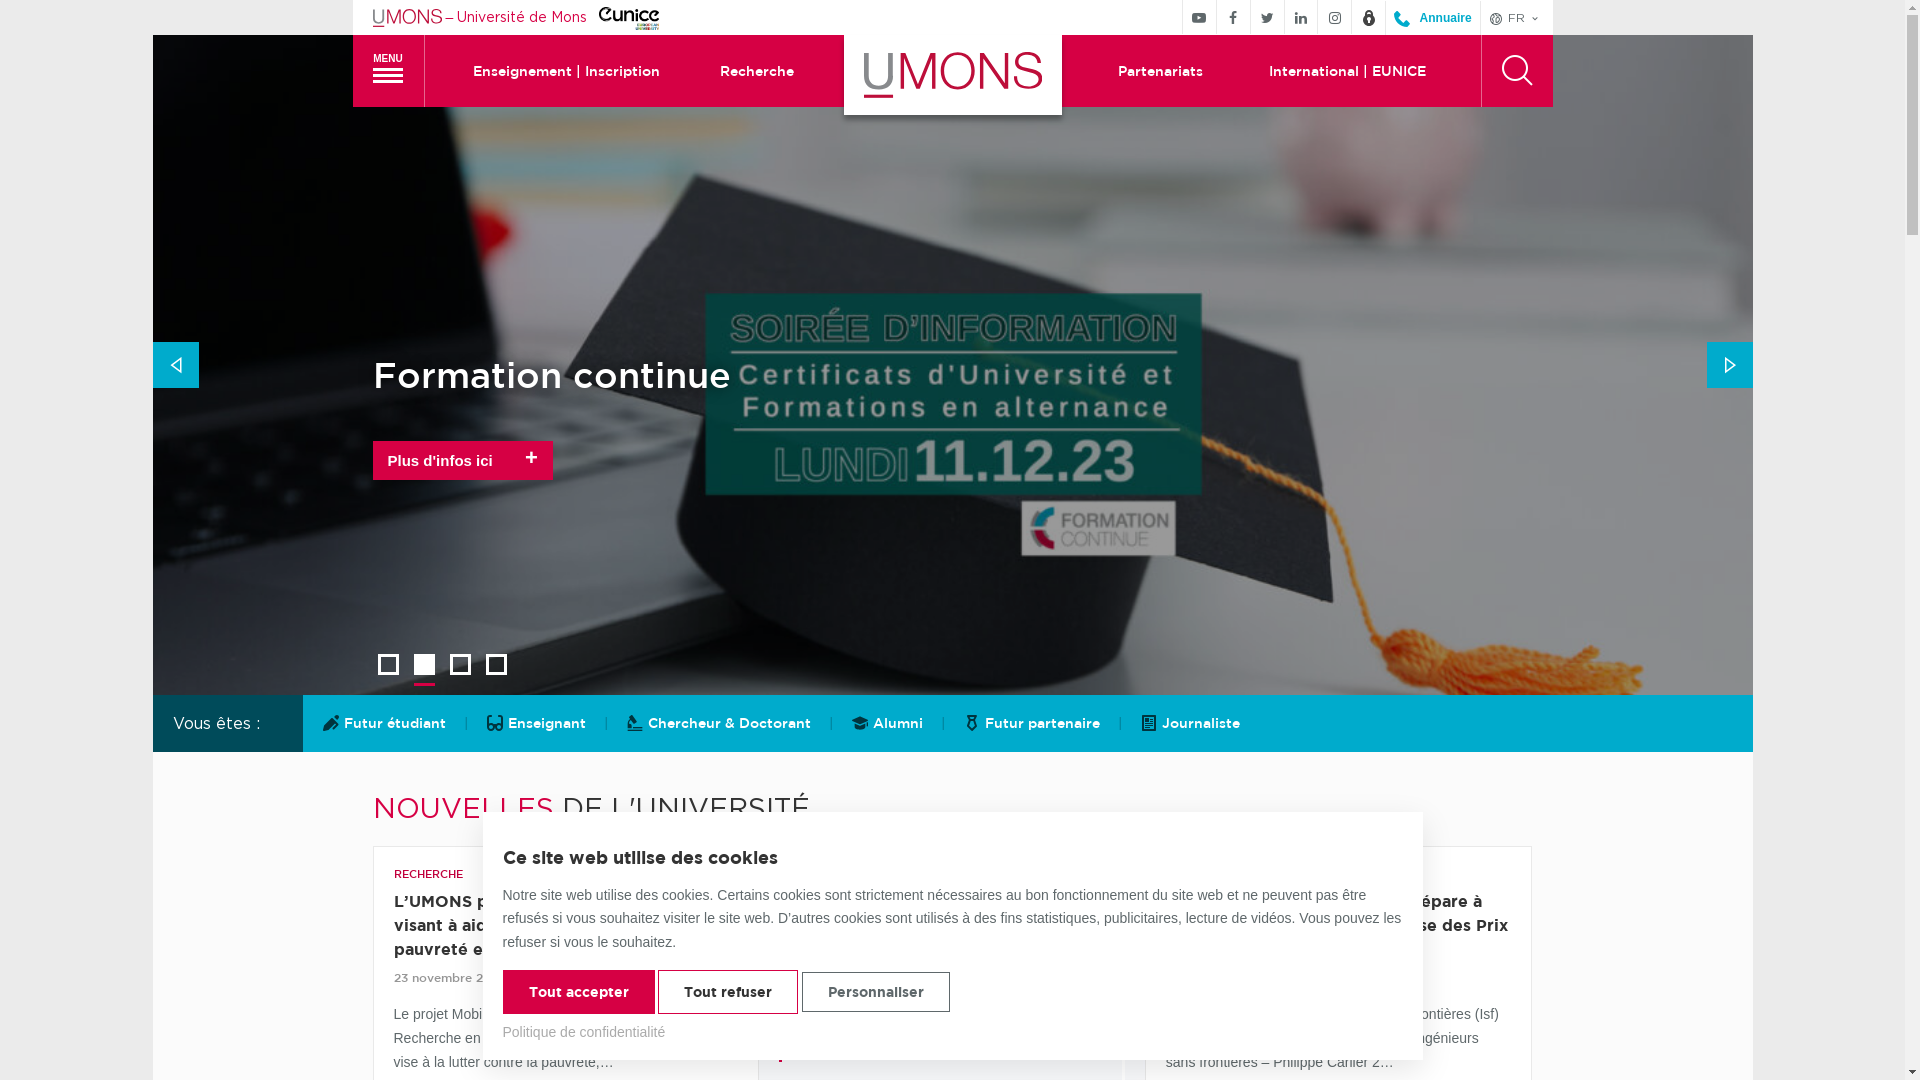  I want to click on Futur partenaire, so click(1032, 724).